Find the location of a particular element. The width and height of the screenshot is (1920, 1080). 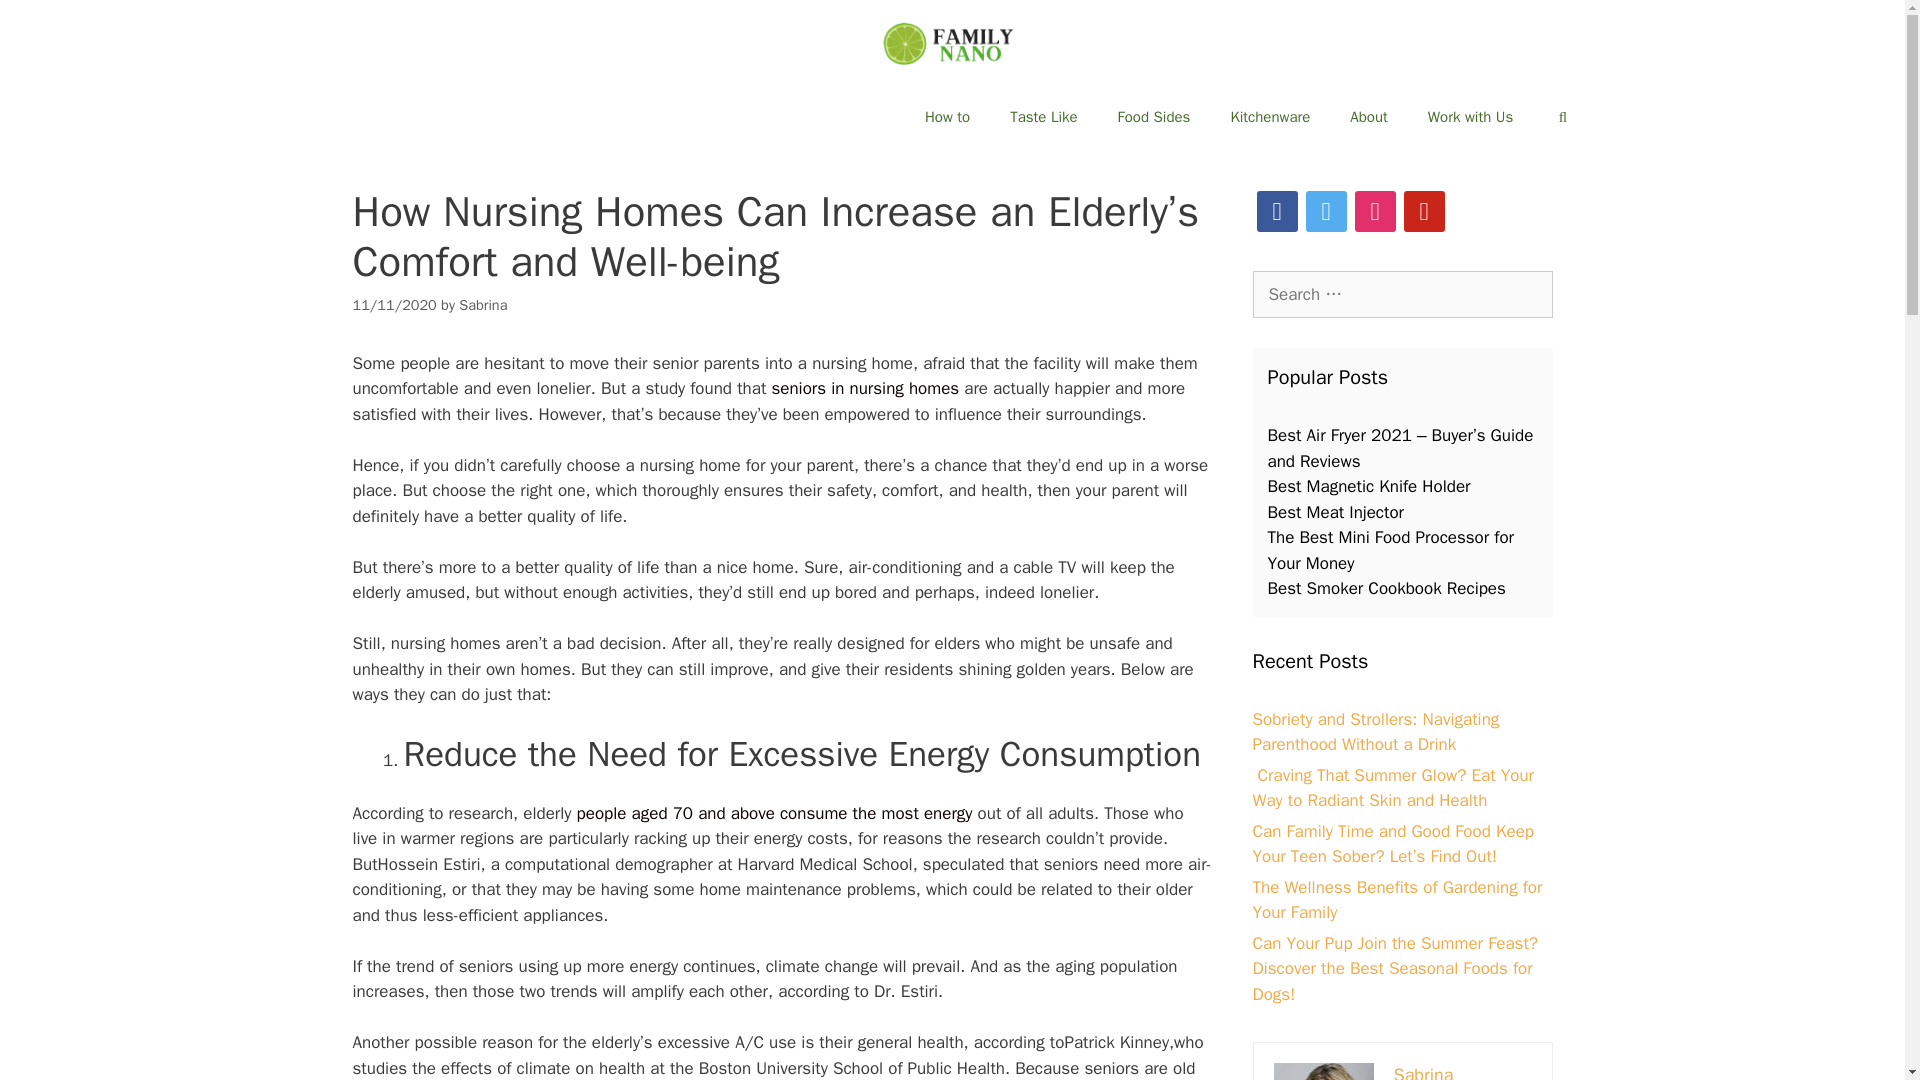

pinterest is located at coordinates (1424, 210).